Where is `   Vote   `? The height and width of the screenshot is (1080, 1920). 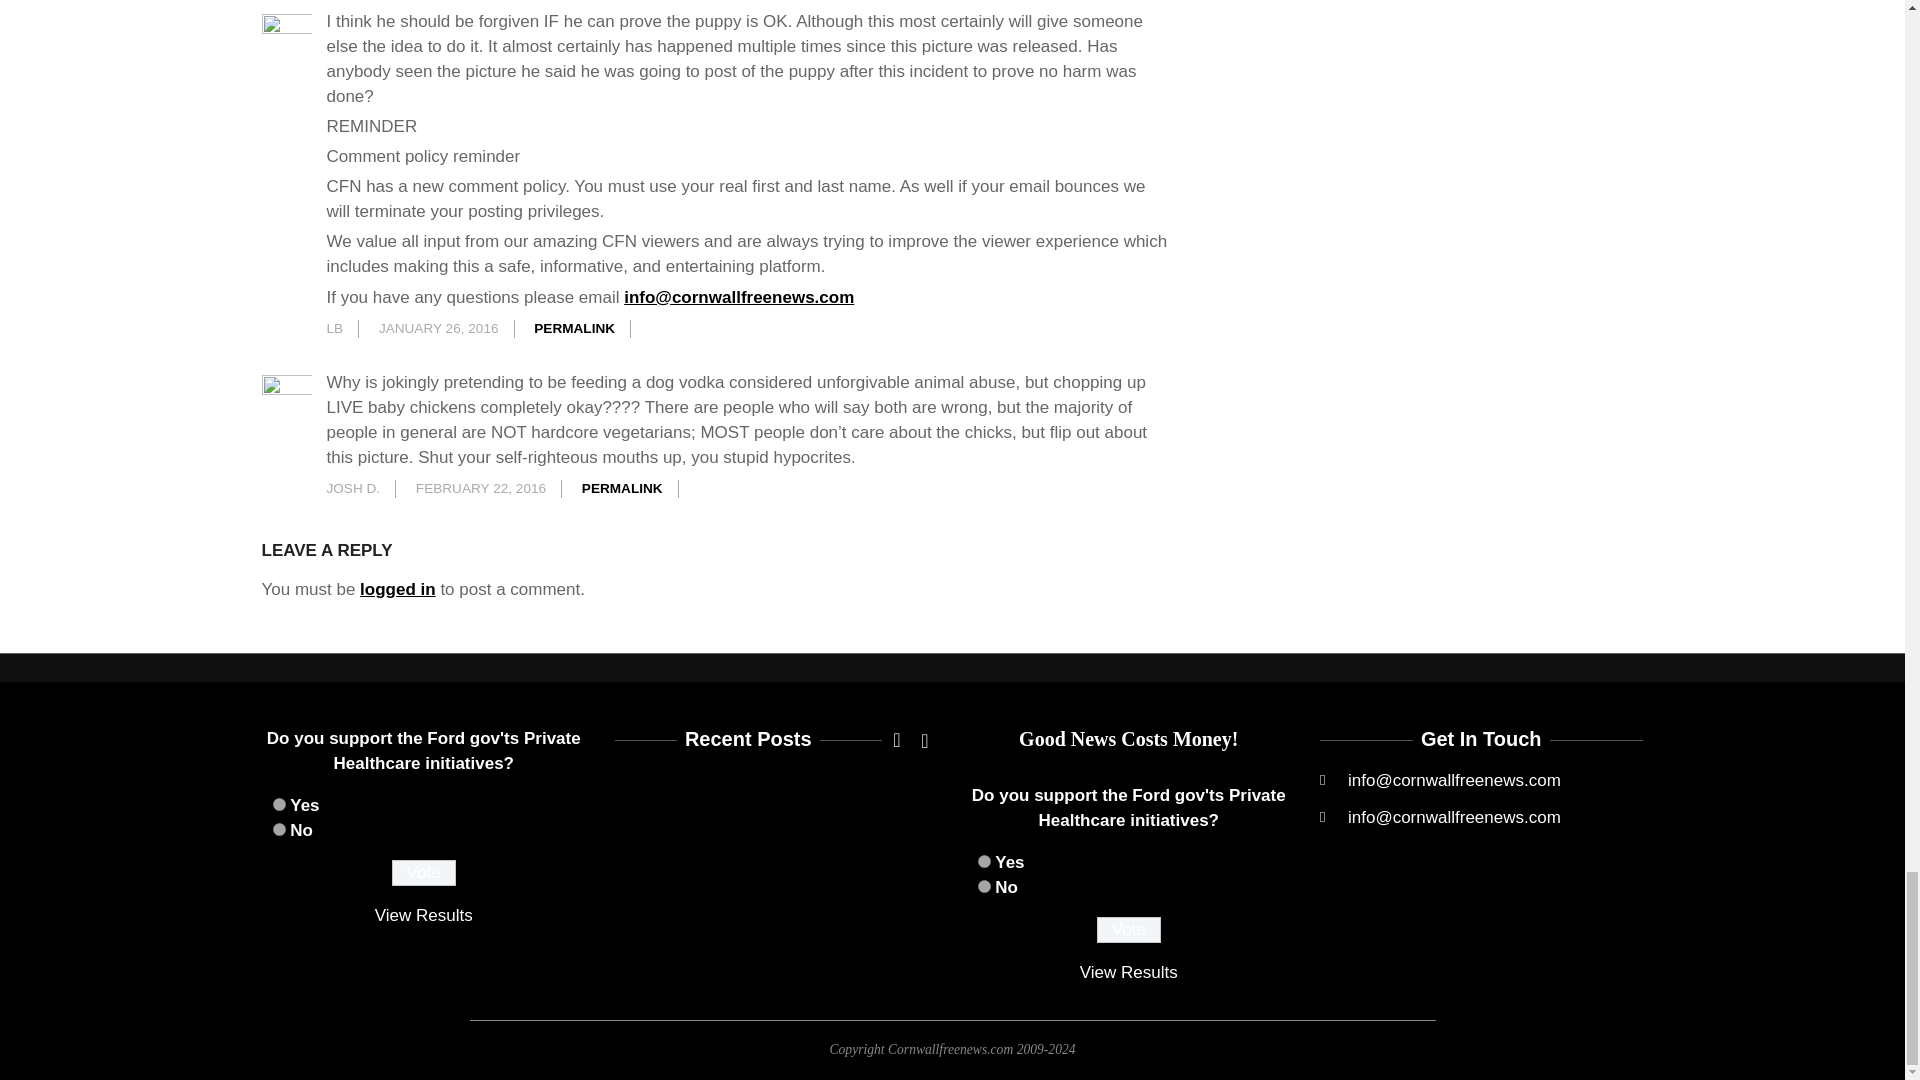    Vote    is located at coordinates (424, 872).